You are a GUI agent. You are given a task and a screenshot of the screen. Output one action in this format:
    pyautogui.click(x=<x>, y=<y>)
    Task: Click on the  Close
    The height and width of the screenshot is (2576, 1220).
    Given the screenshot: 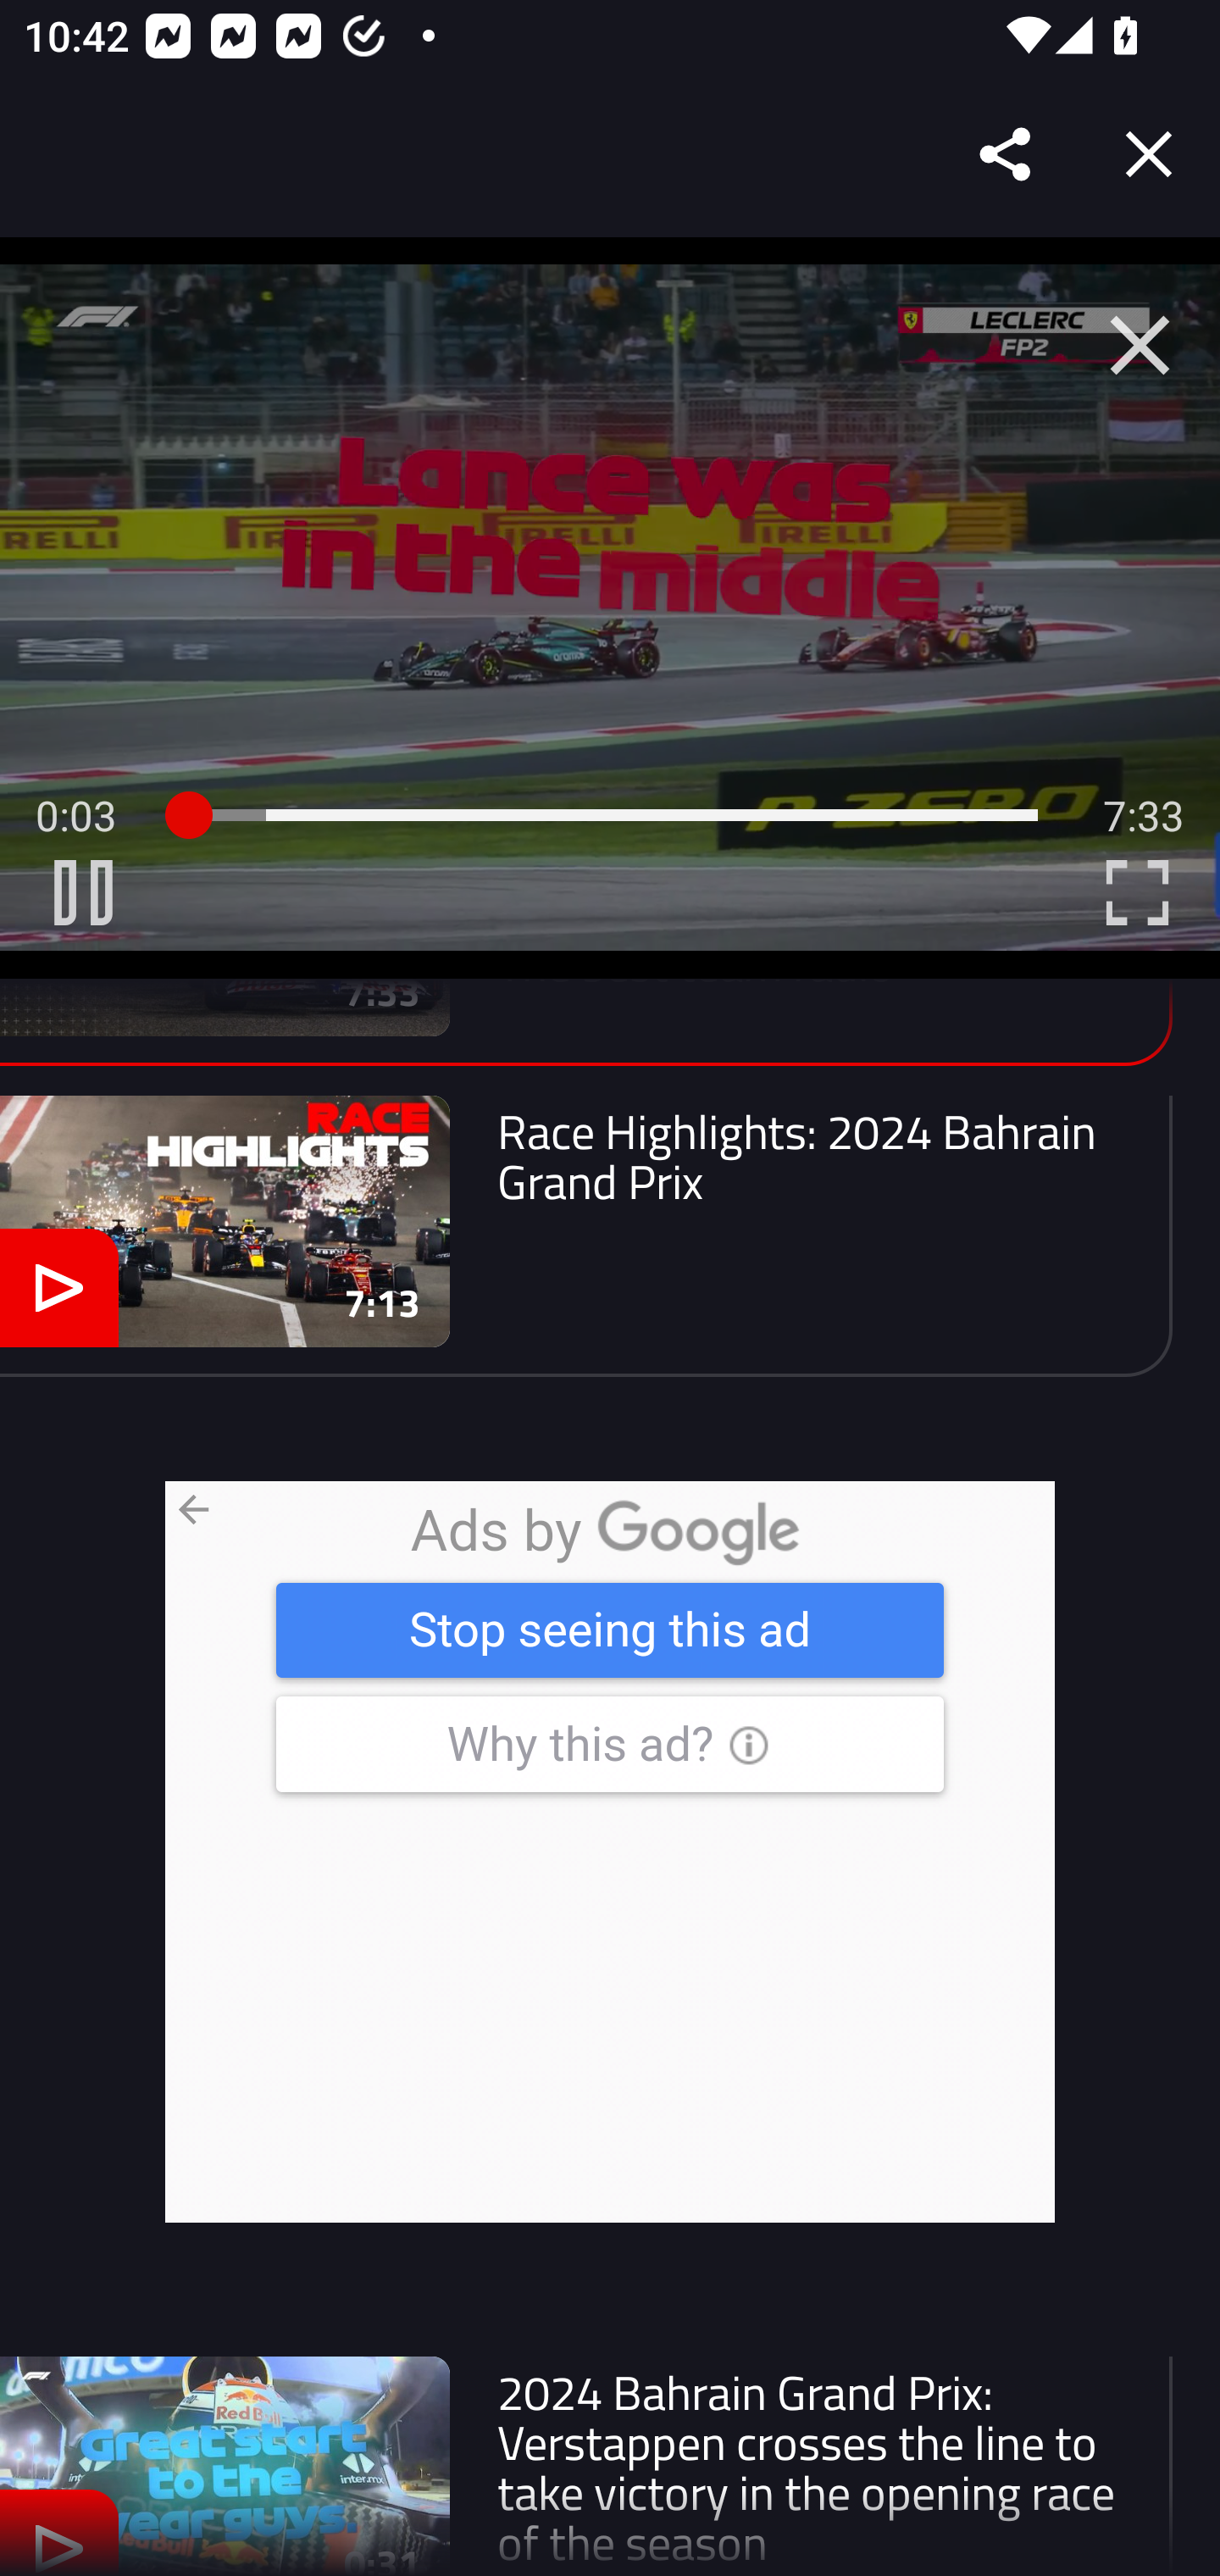 What is the action you would take?
    pyautogui.click(x=1140, y=346)
    